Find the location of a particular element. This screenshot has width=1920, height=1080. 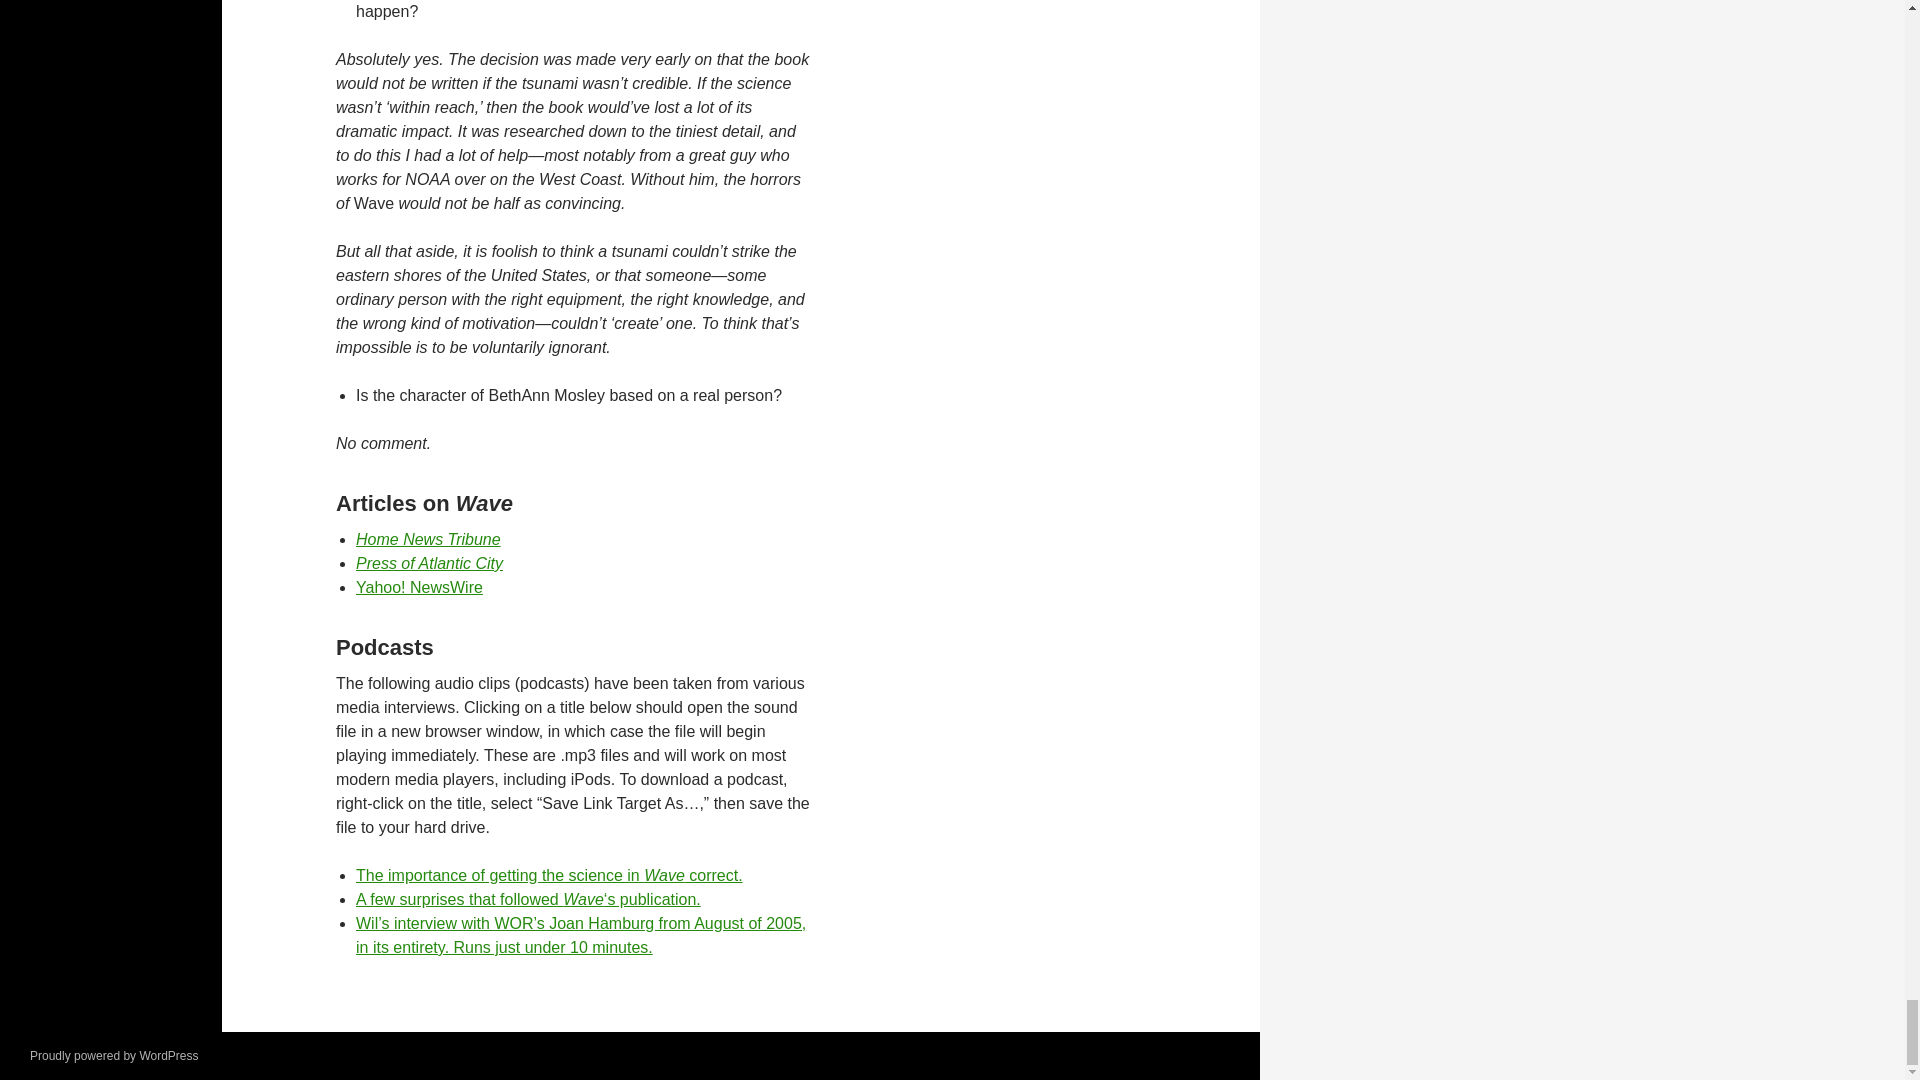

The importance of getting the science in Wave correct. is located at coordinates (549, 876).